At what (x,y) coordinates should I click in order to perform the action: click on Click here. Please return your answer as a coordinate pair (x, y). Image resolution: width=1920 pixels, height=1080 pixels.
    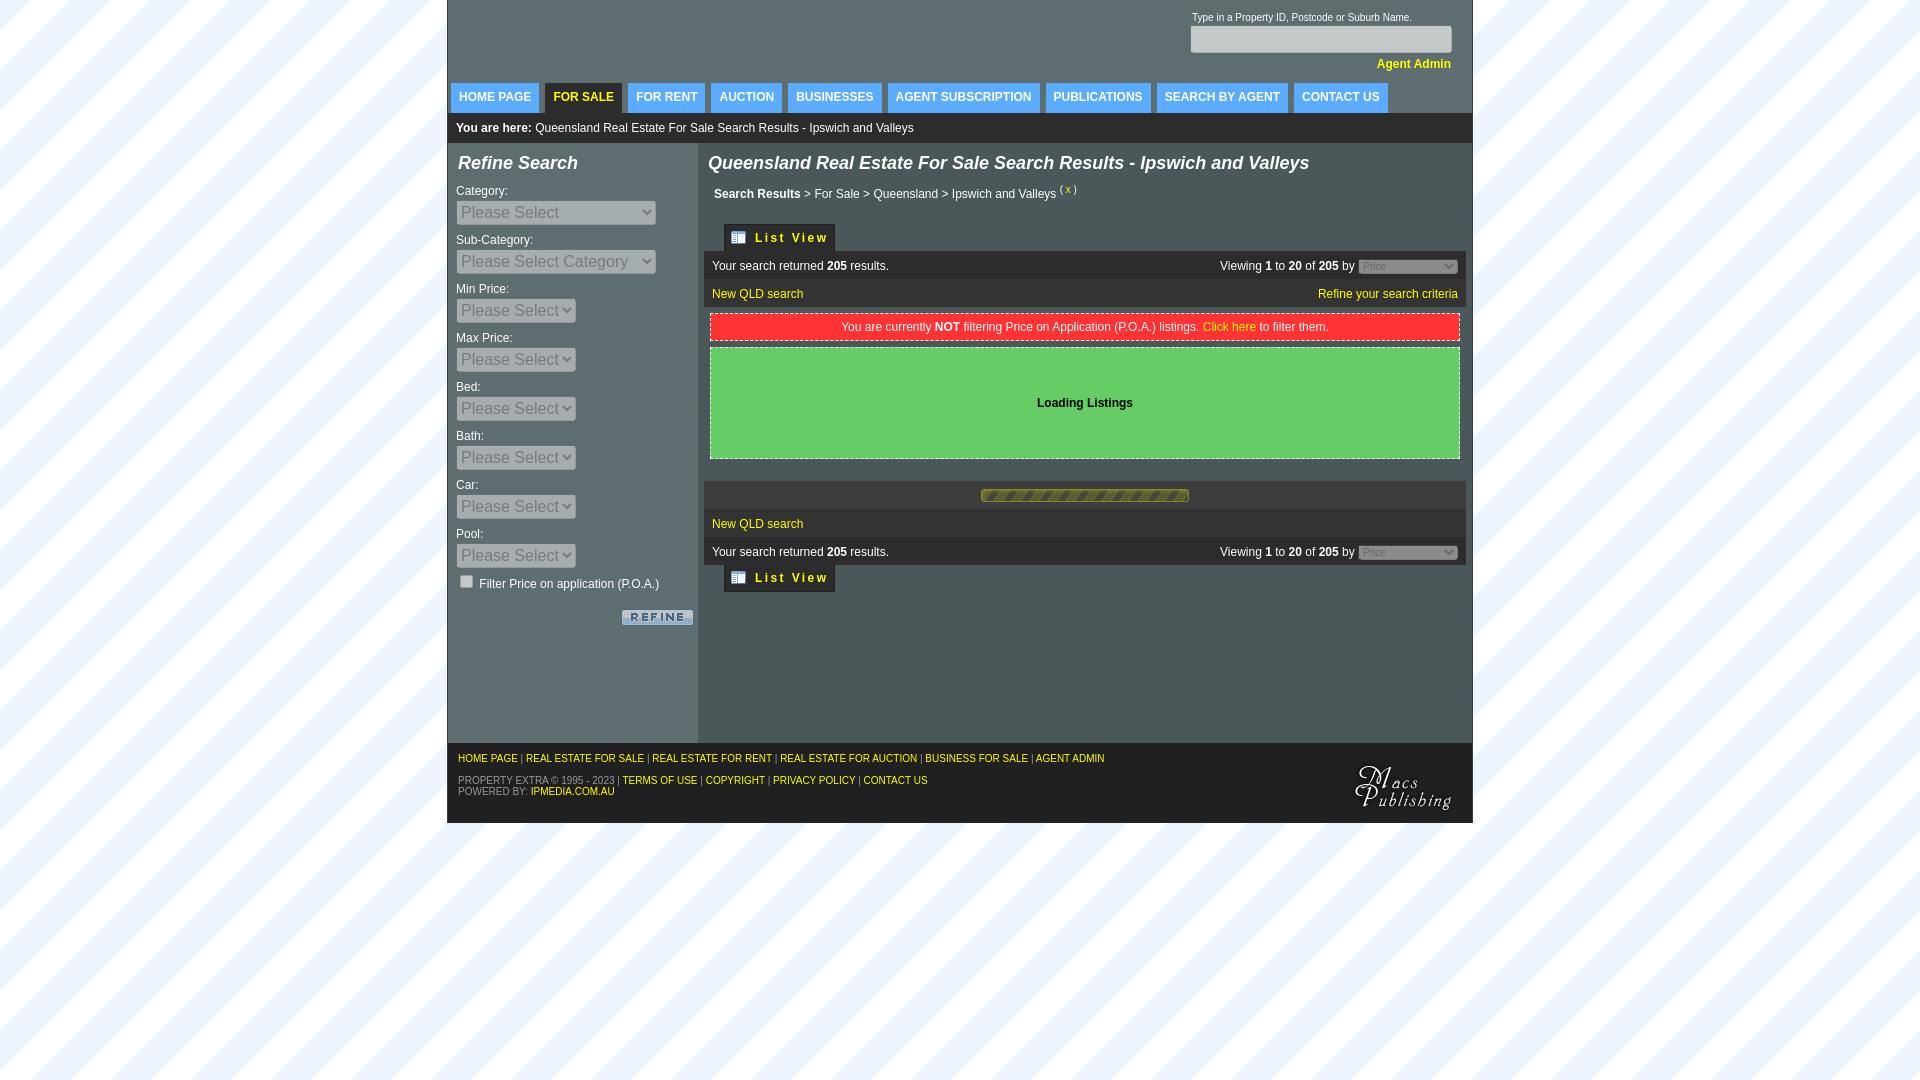
    Looking at the image, I should click on (1230, 327).